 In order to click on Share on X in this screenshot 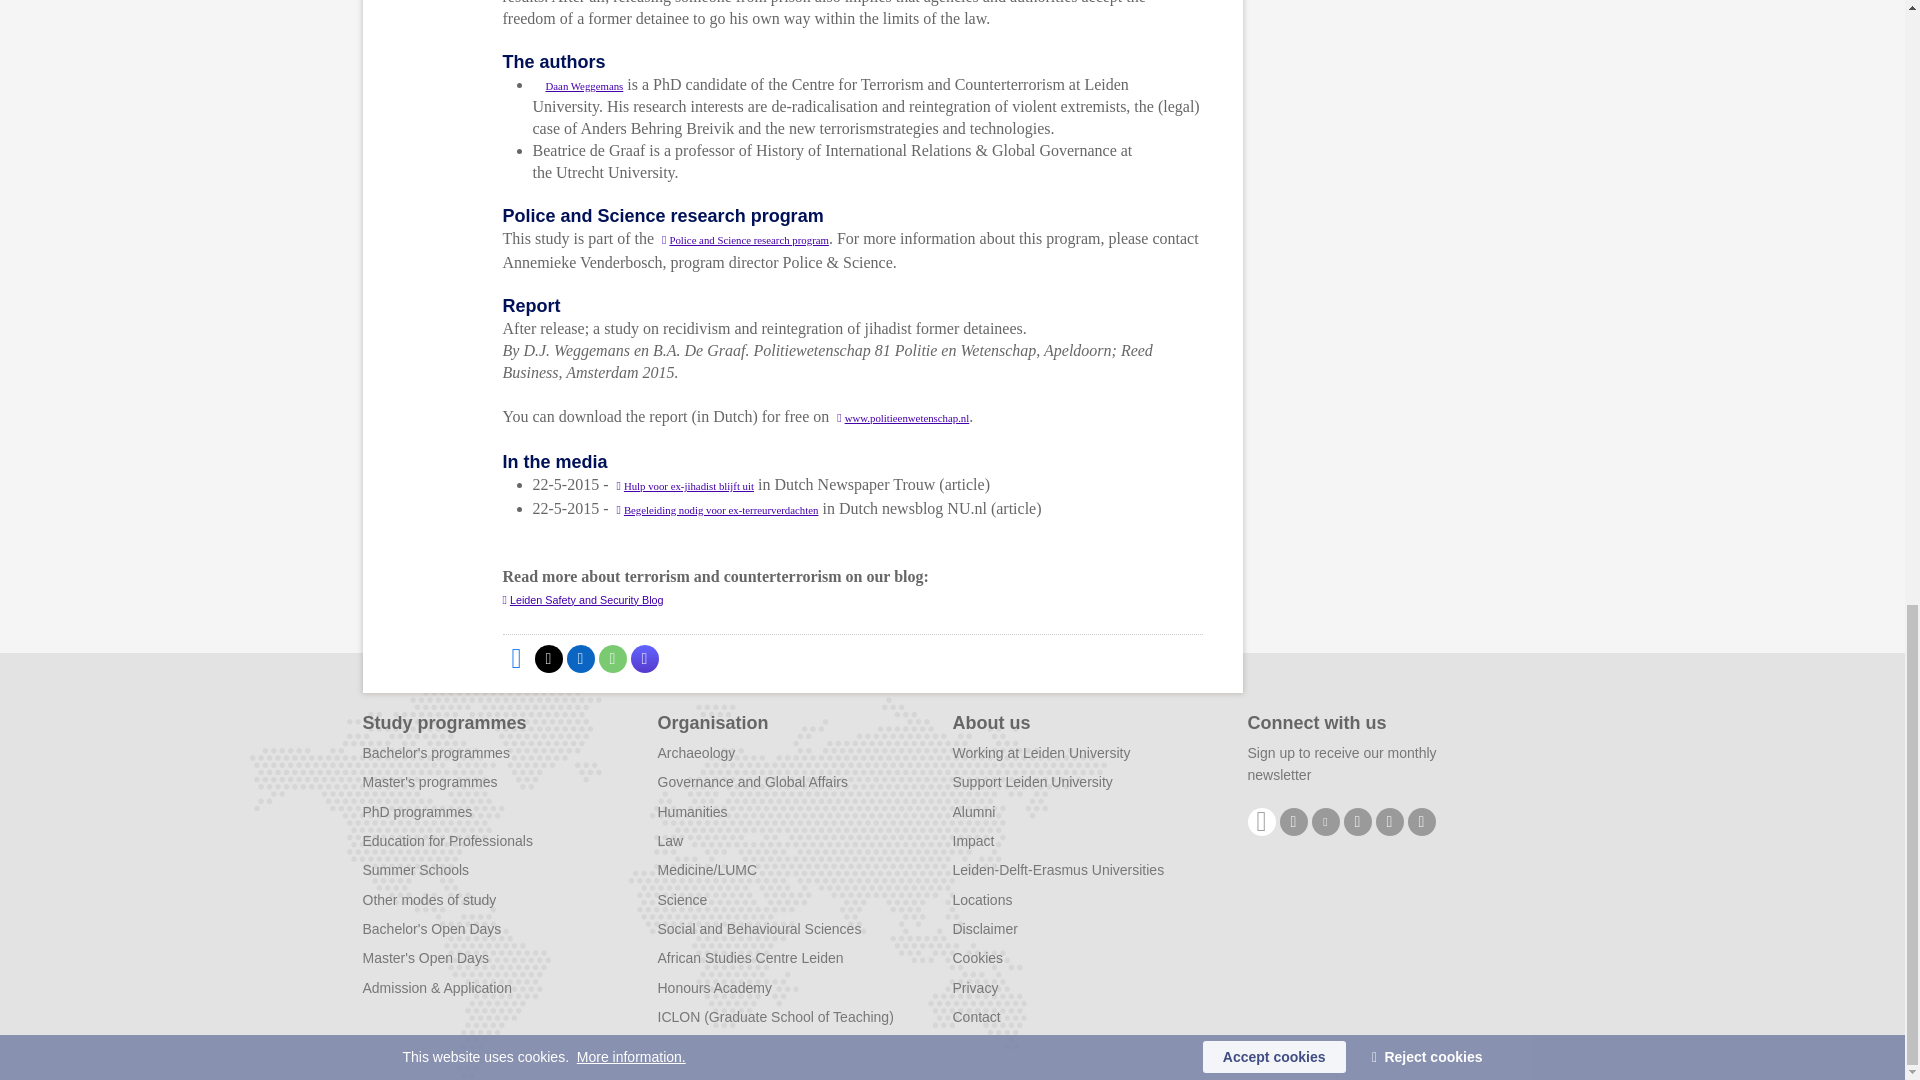, I will do `click(548, 658)`.